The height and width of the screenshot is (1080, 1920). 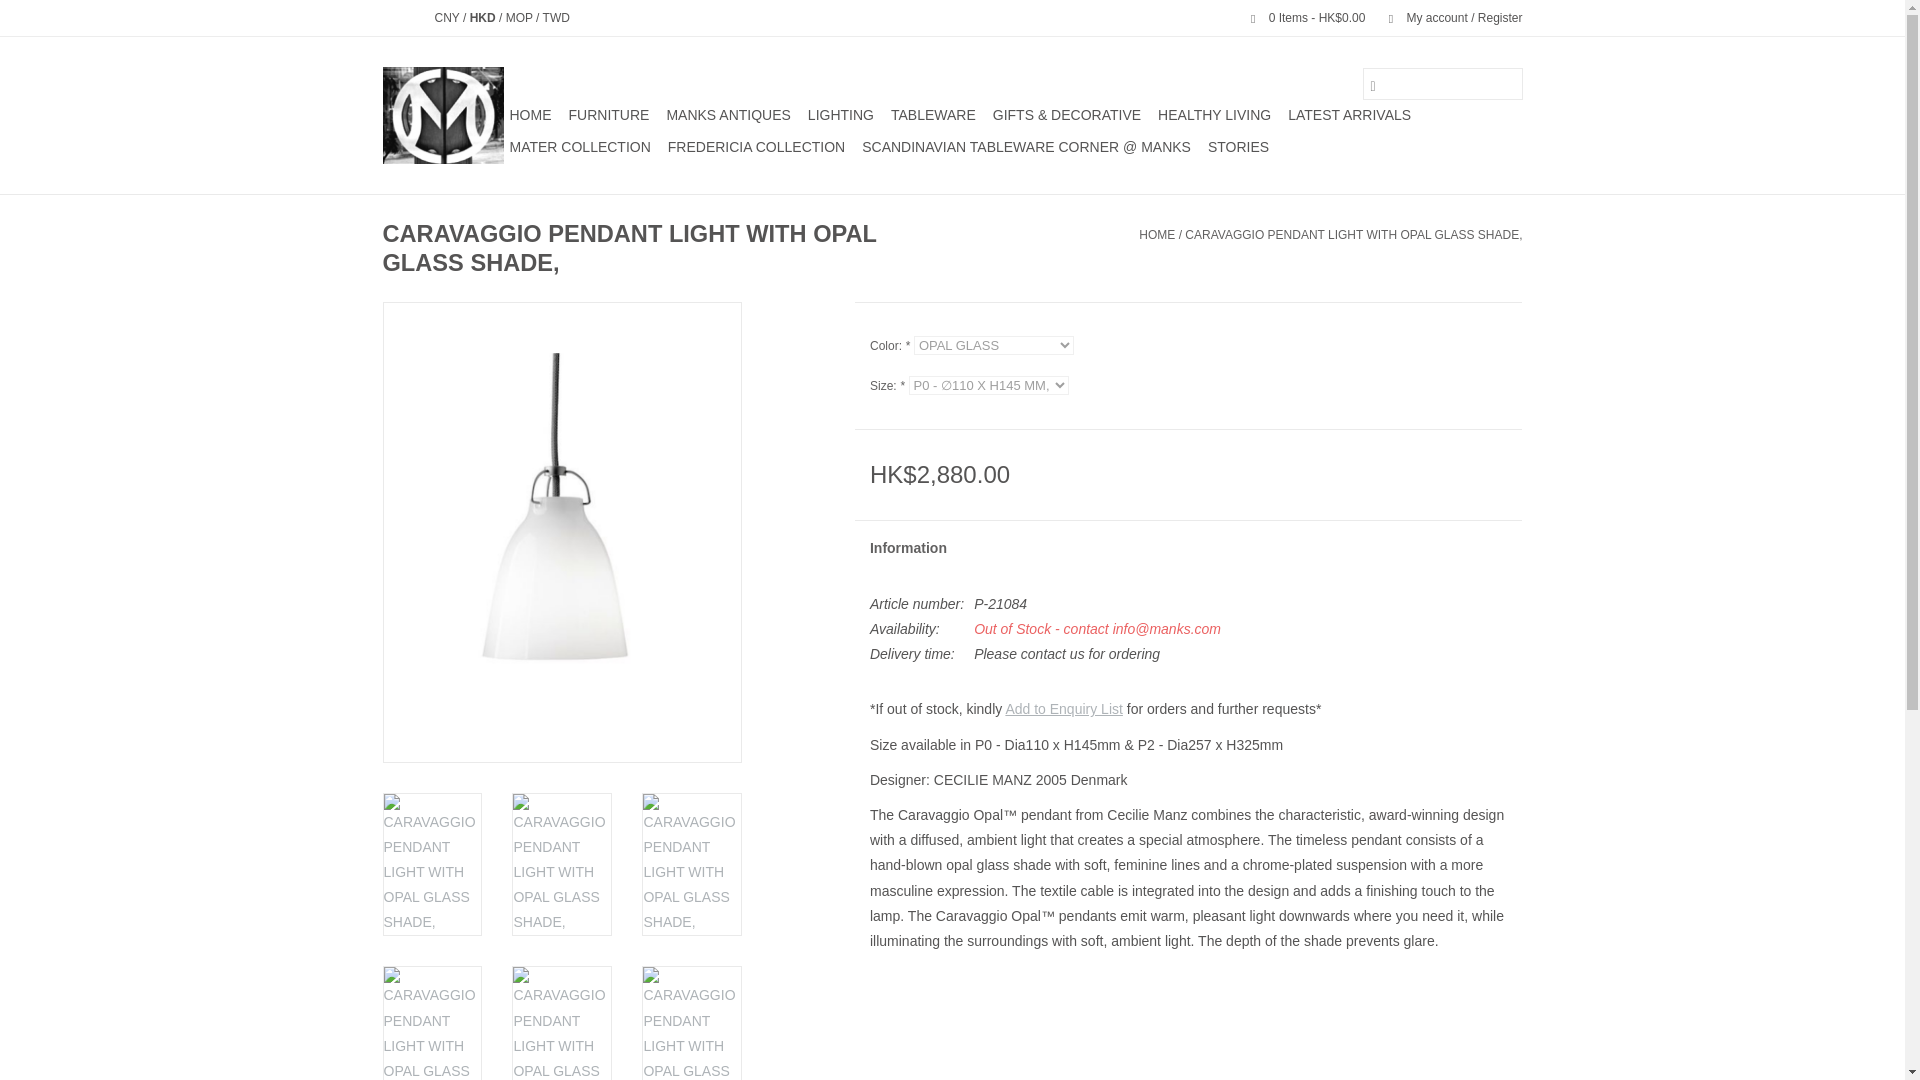 I want to click on en, so click(x=390, y=17).